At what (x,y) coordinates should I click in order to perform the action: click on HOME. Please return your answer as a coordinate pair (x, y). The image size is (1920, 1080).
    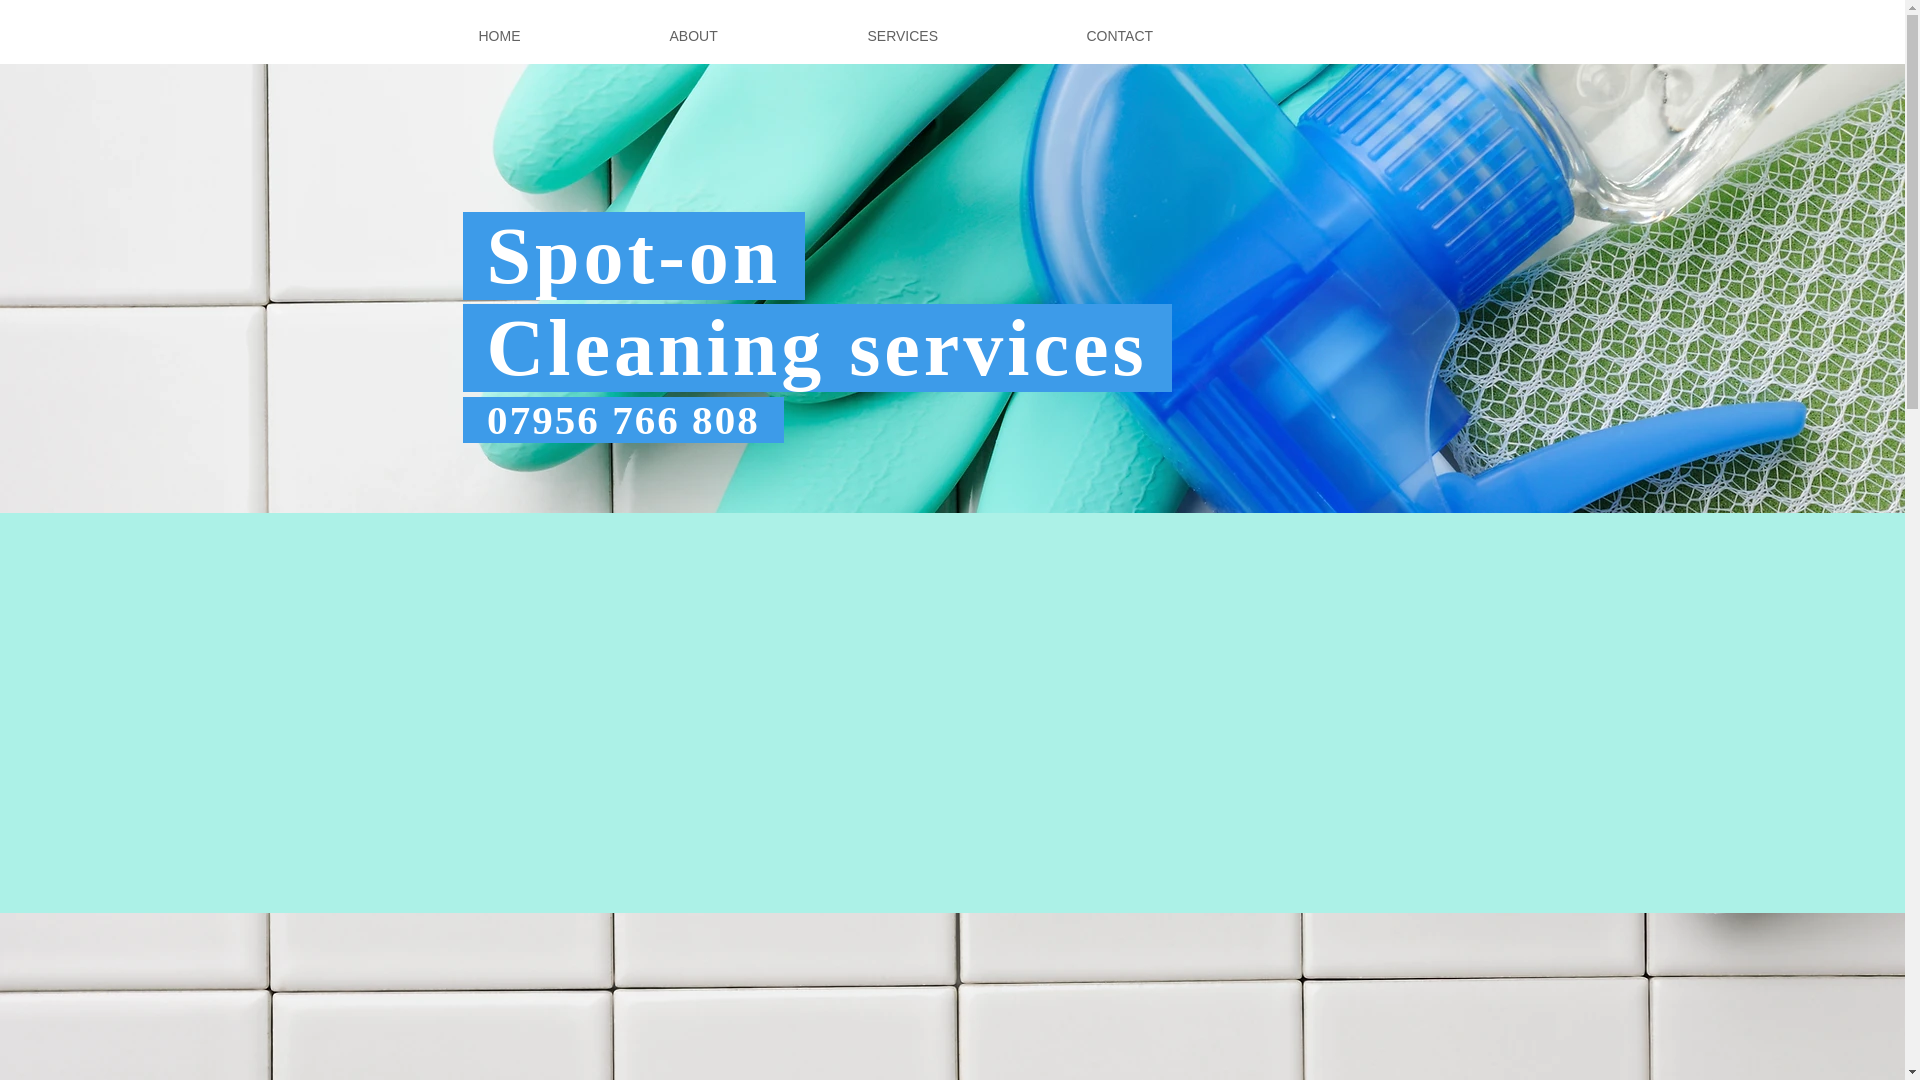
    Looking at the image, I should click on (559, 36).